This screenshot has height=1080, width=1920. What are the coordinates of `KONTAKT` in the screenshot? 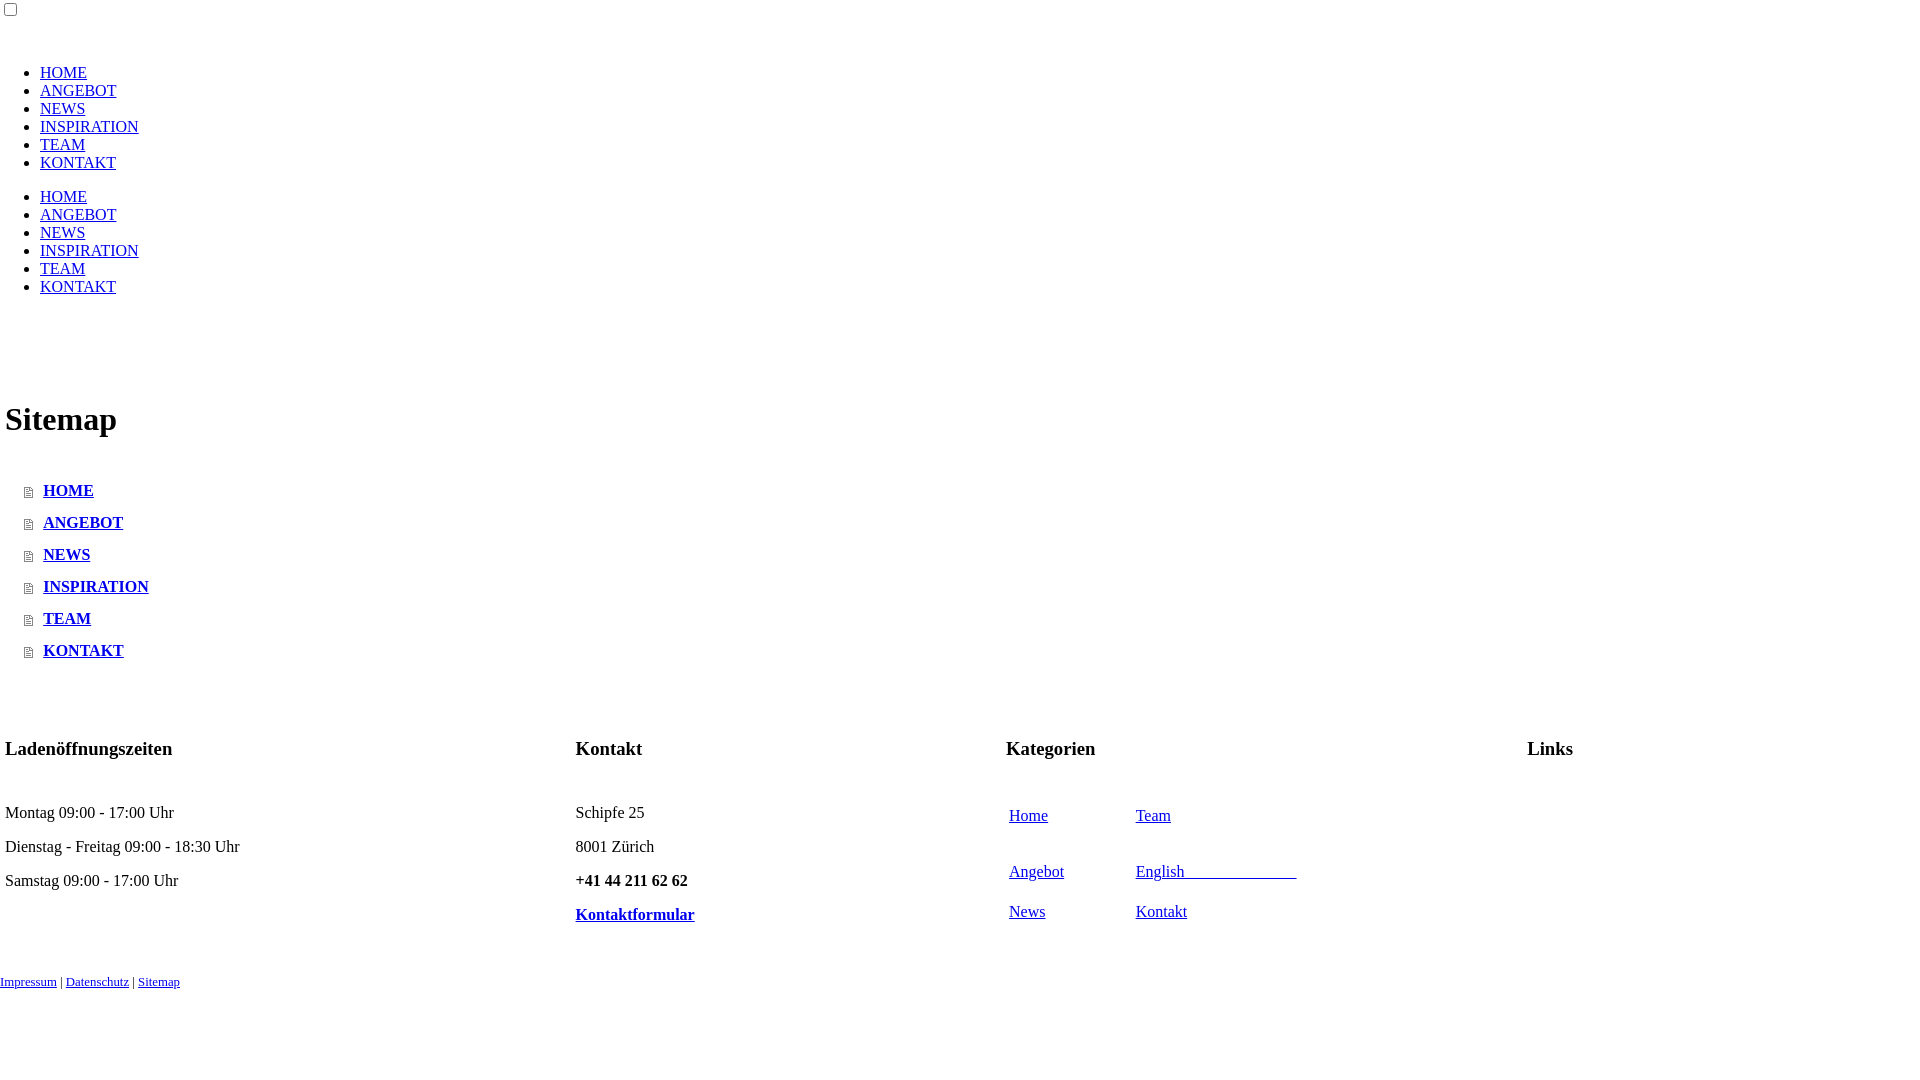 It's located at (78, 286).